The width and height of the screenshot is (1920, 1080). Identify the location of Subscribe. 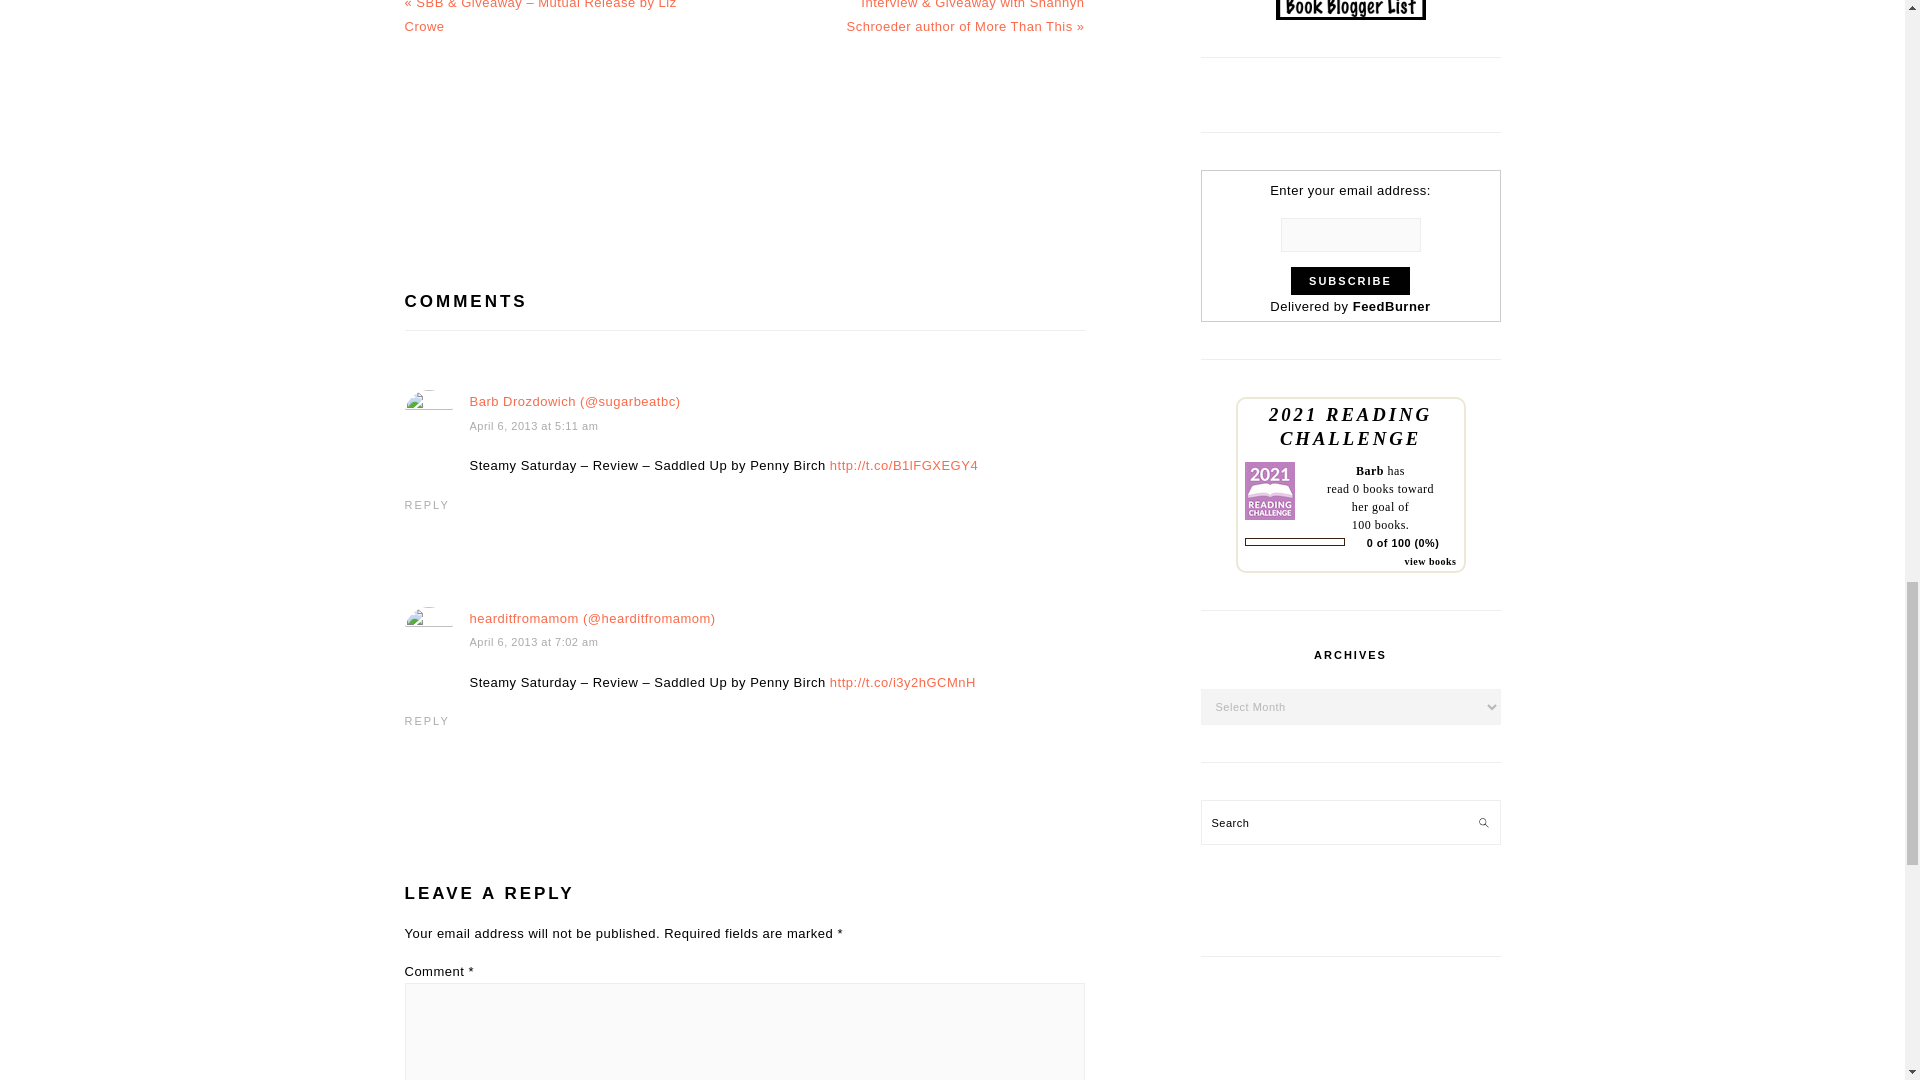
(1350, 280).